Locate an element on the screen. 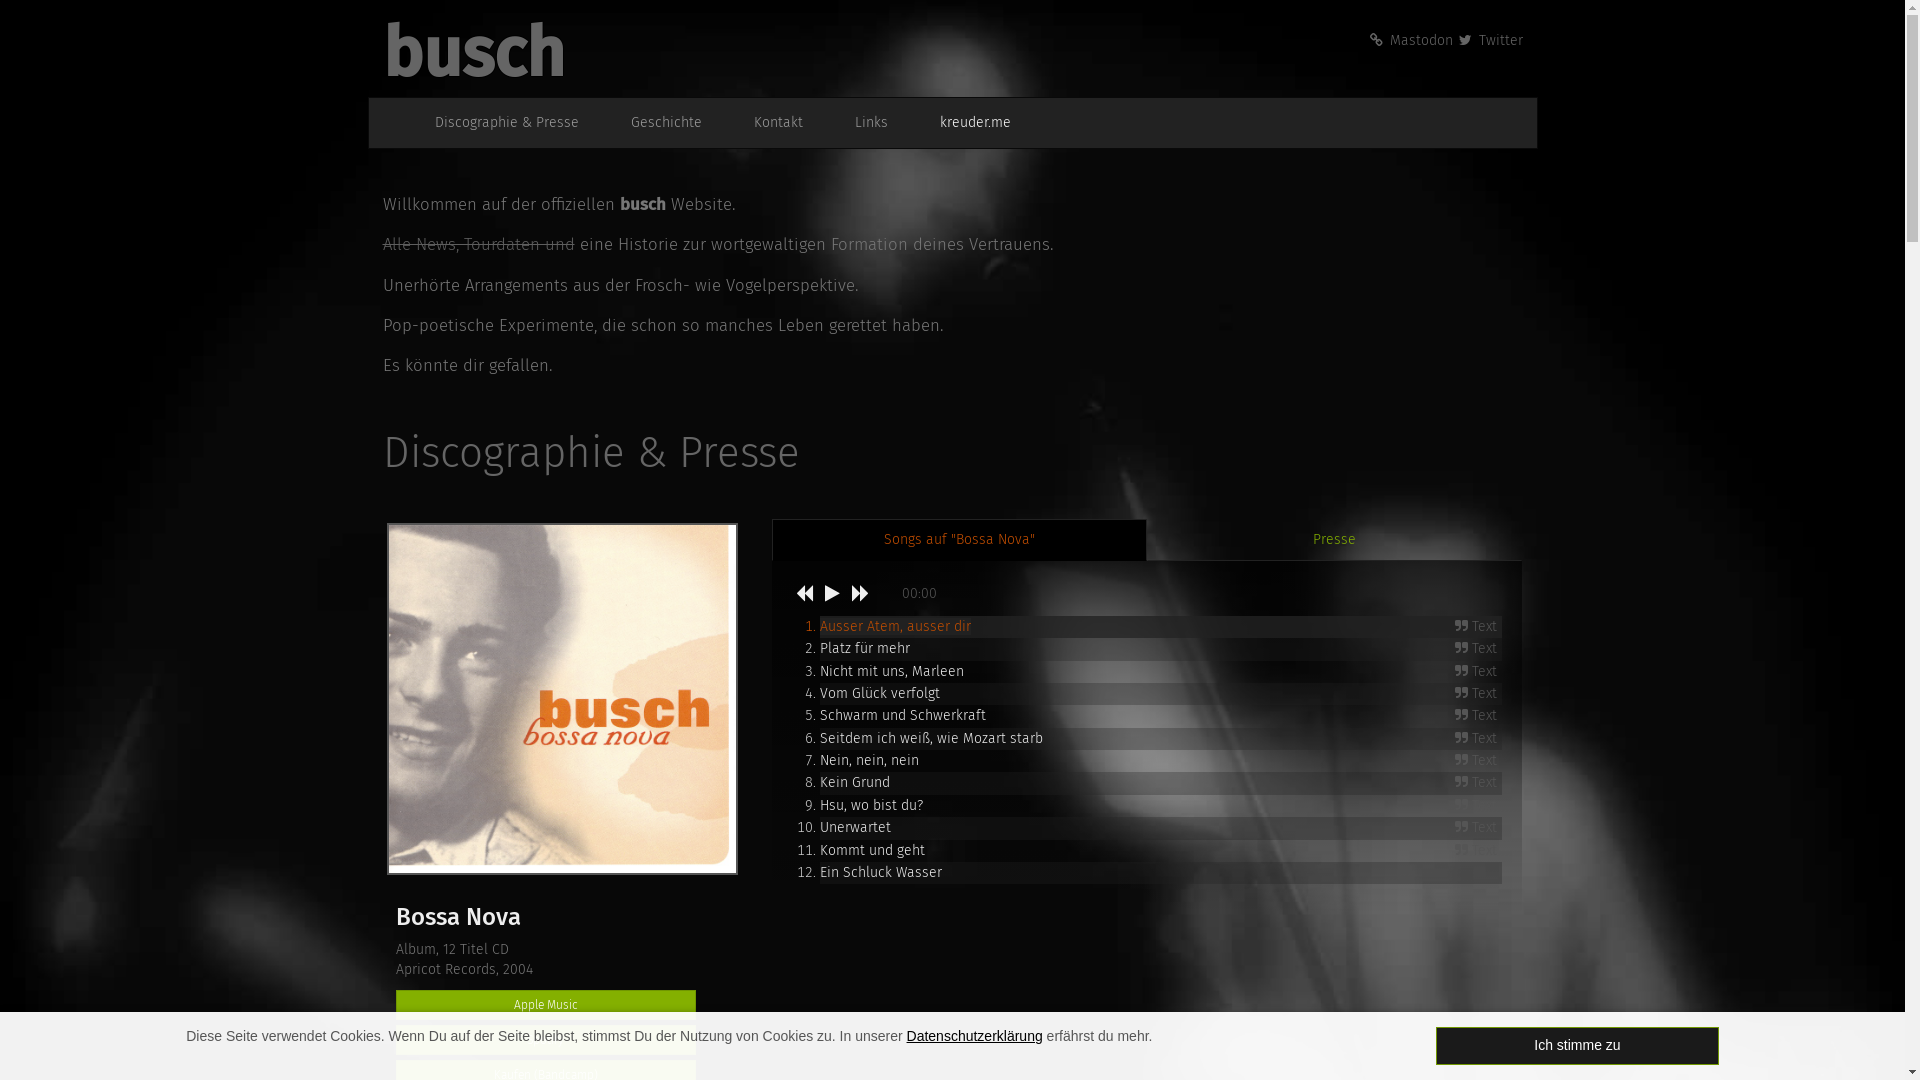 Image resolution: width=1920 pixels, height=1080 pixels. Songs auf "Bossa Nova" is located at coordinates (960, 540).